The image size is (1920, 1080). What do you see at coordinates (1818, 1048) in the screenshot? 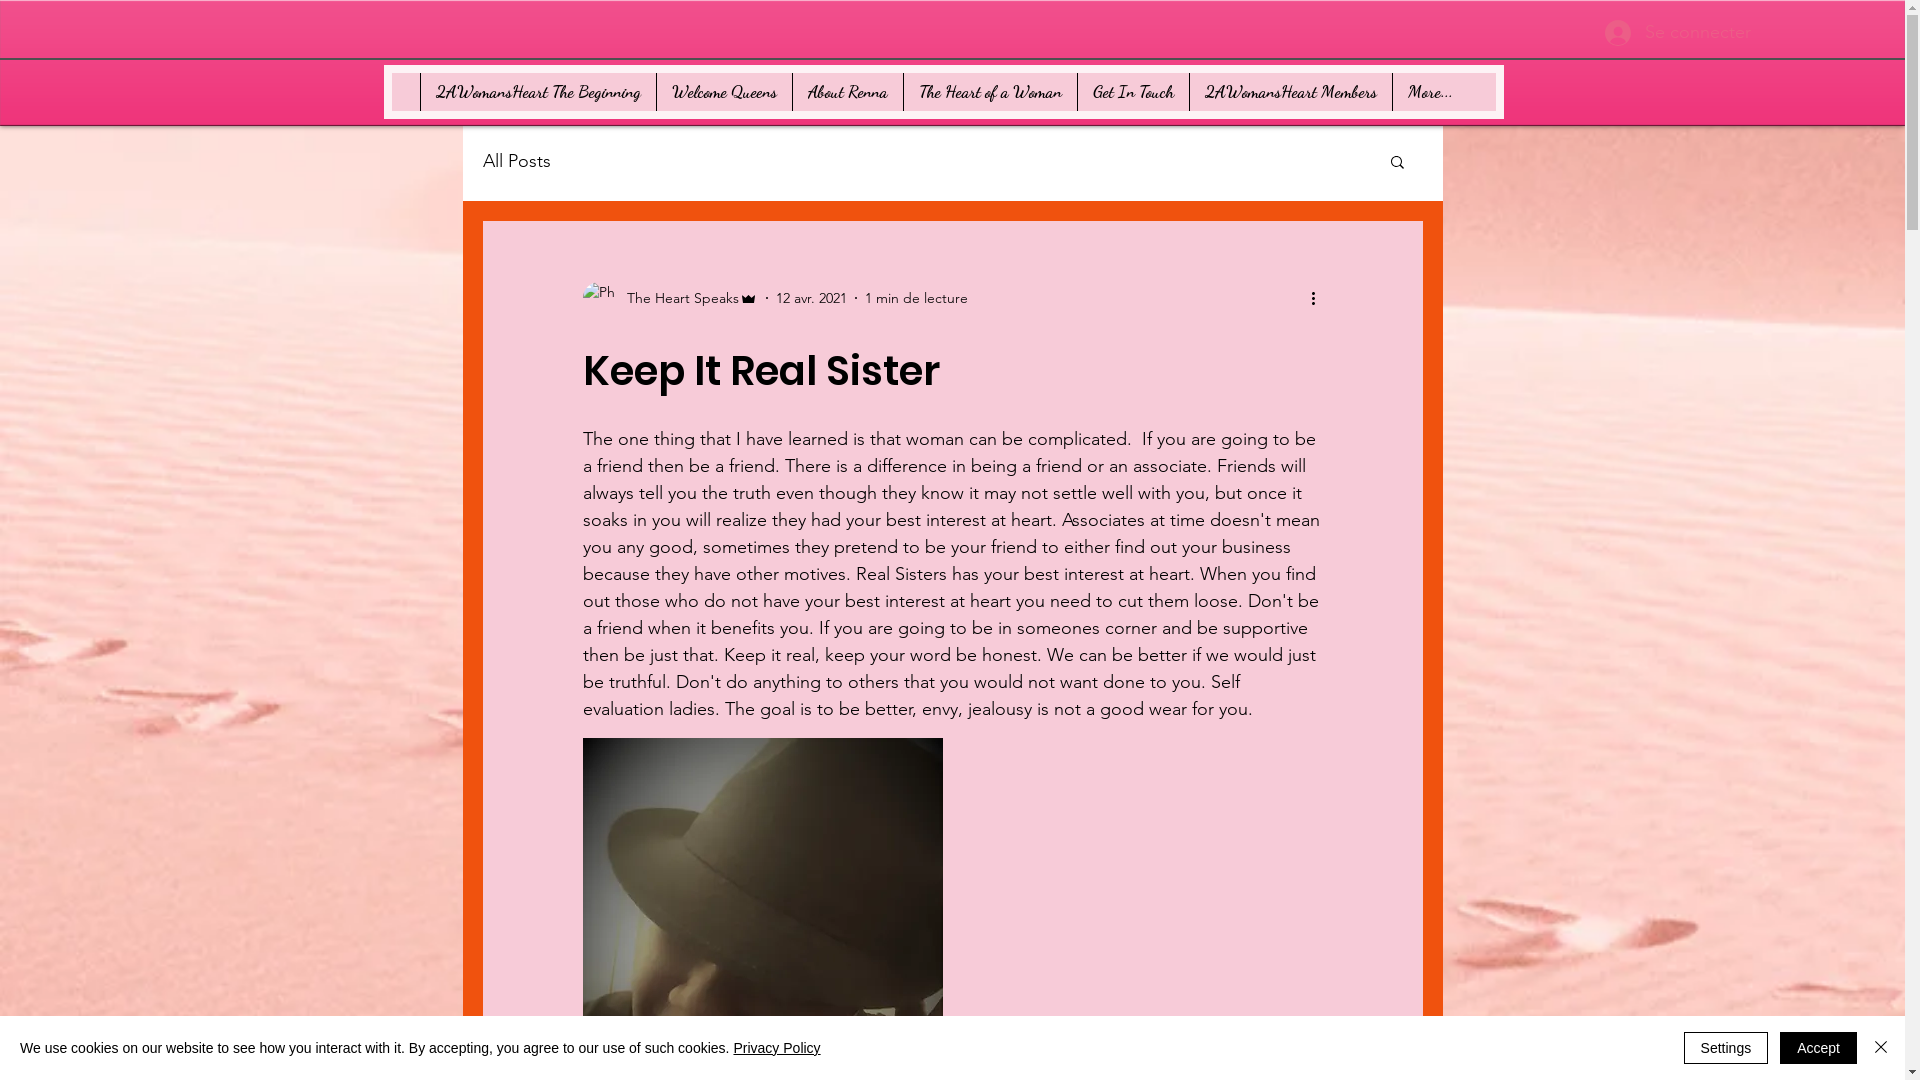
I see `Accept` at bounding box center [1818, 1048].